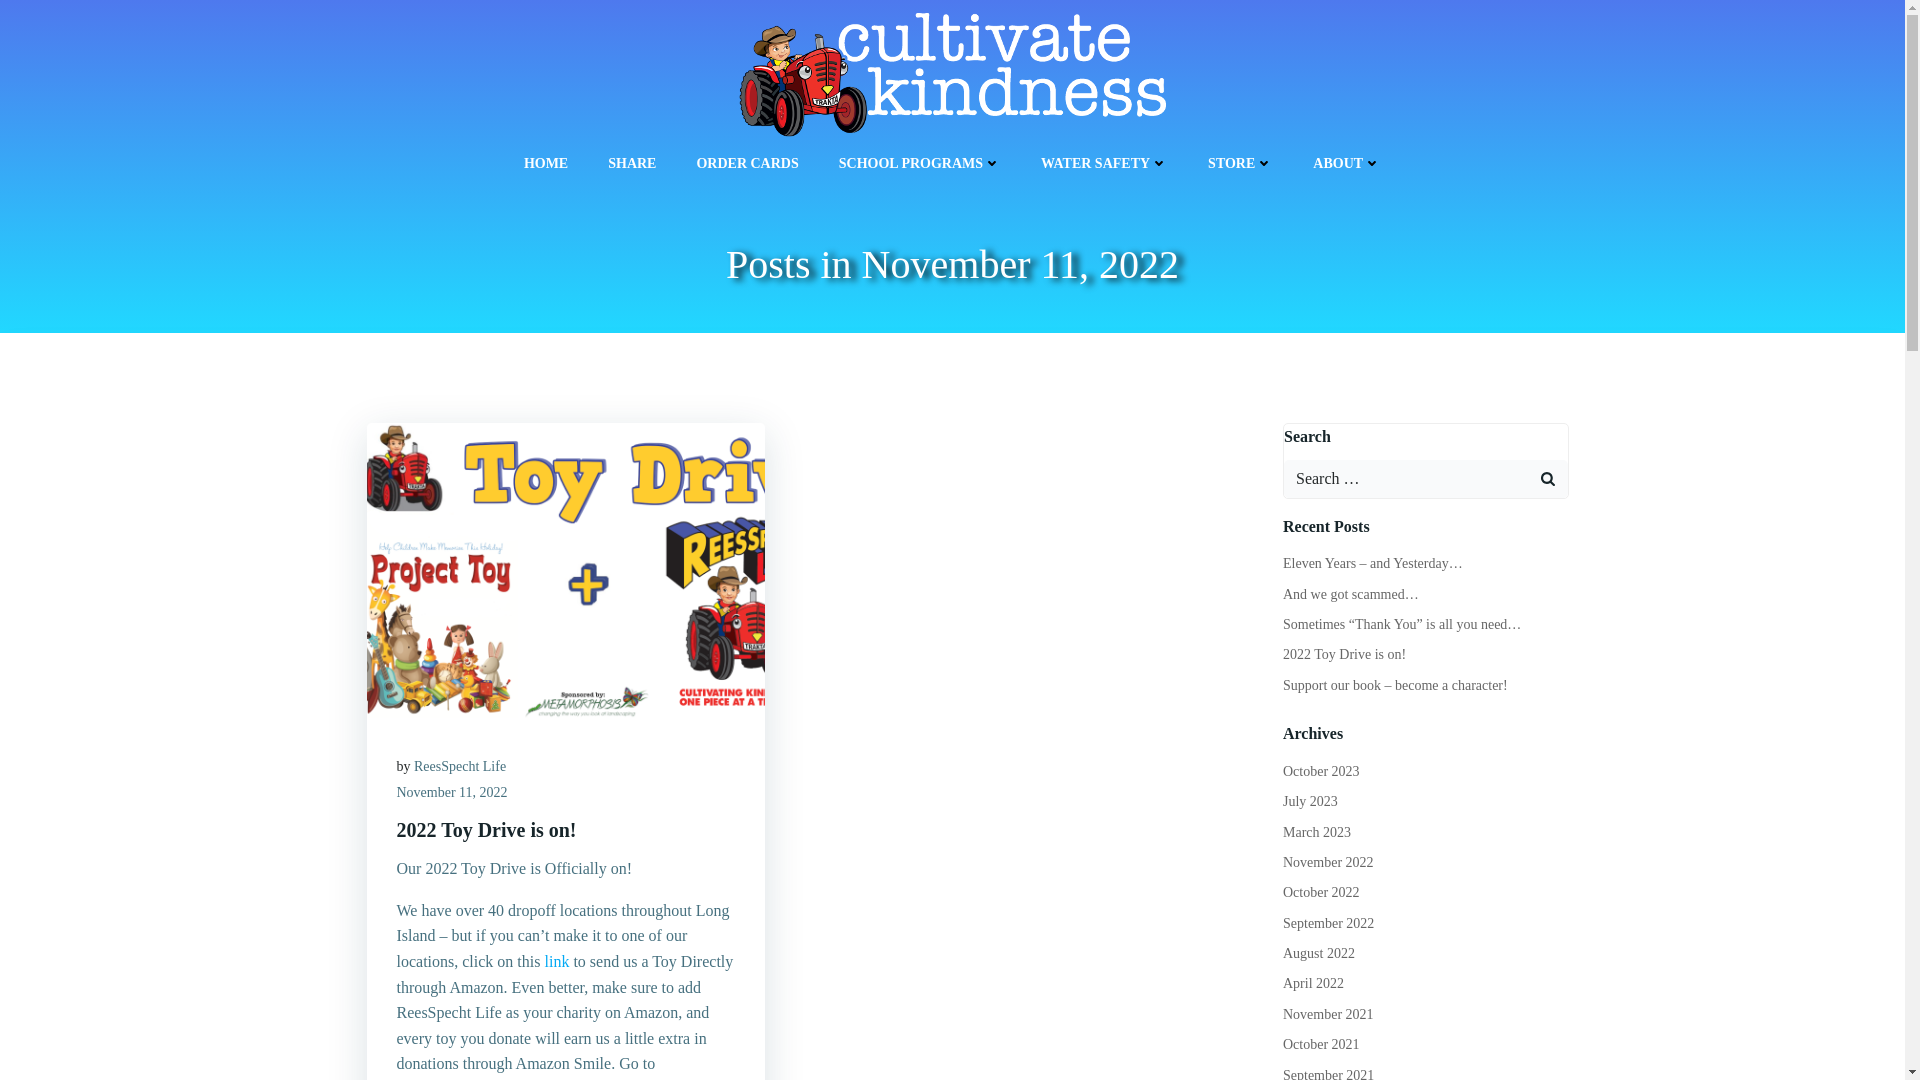 This screenshot has width=1920, height=1080. What do you see at coordinates (920, 163) in the screenshot?
I see `SCHOOL PROGRAMS` at bounding box center [920, 163].